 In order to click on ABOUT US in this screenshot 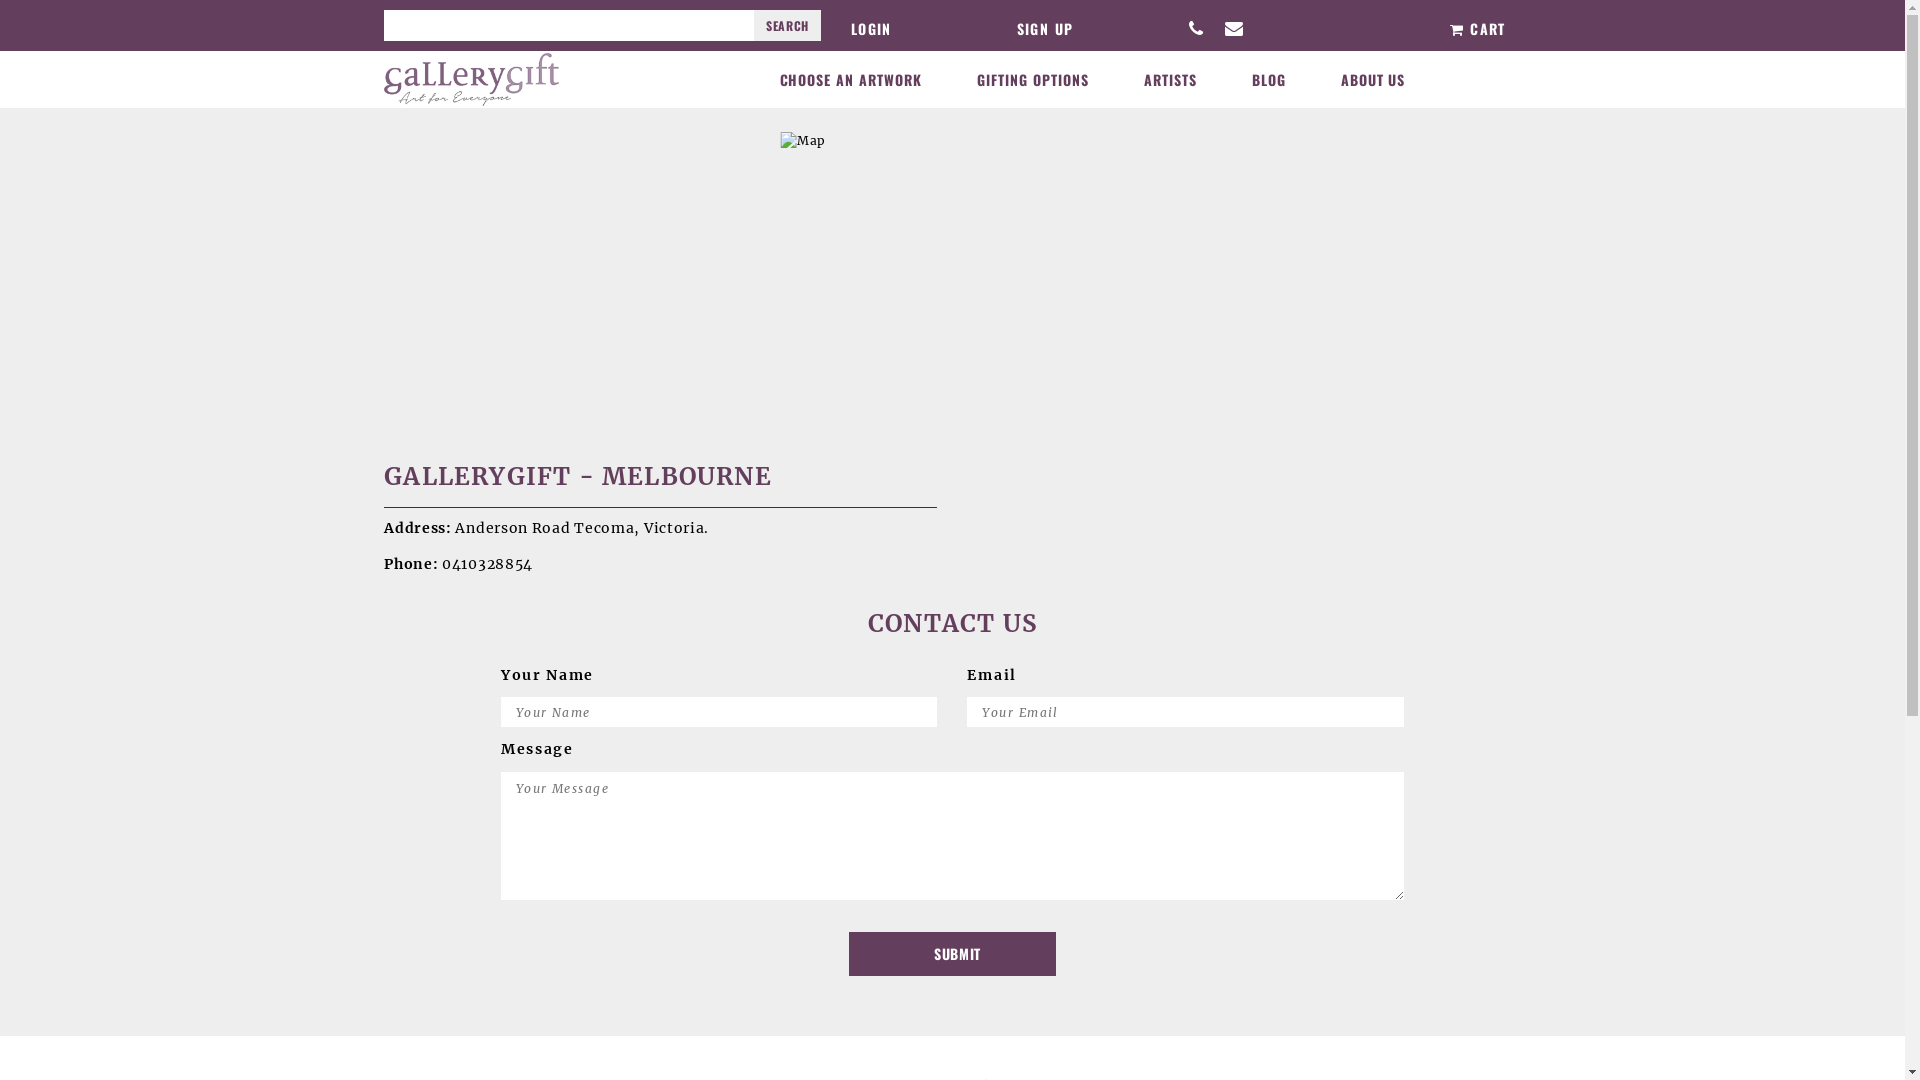, I will do `click(1374, 80)`.